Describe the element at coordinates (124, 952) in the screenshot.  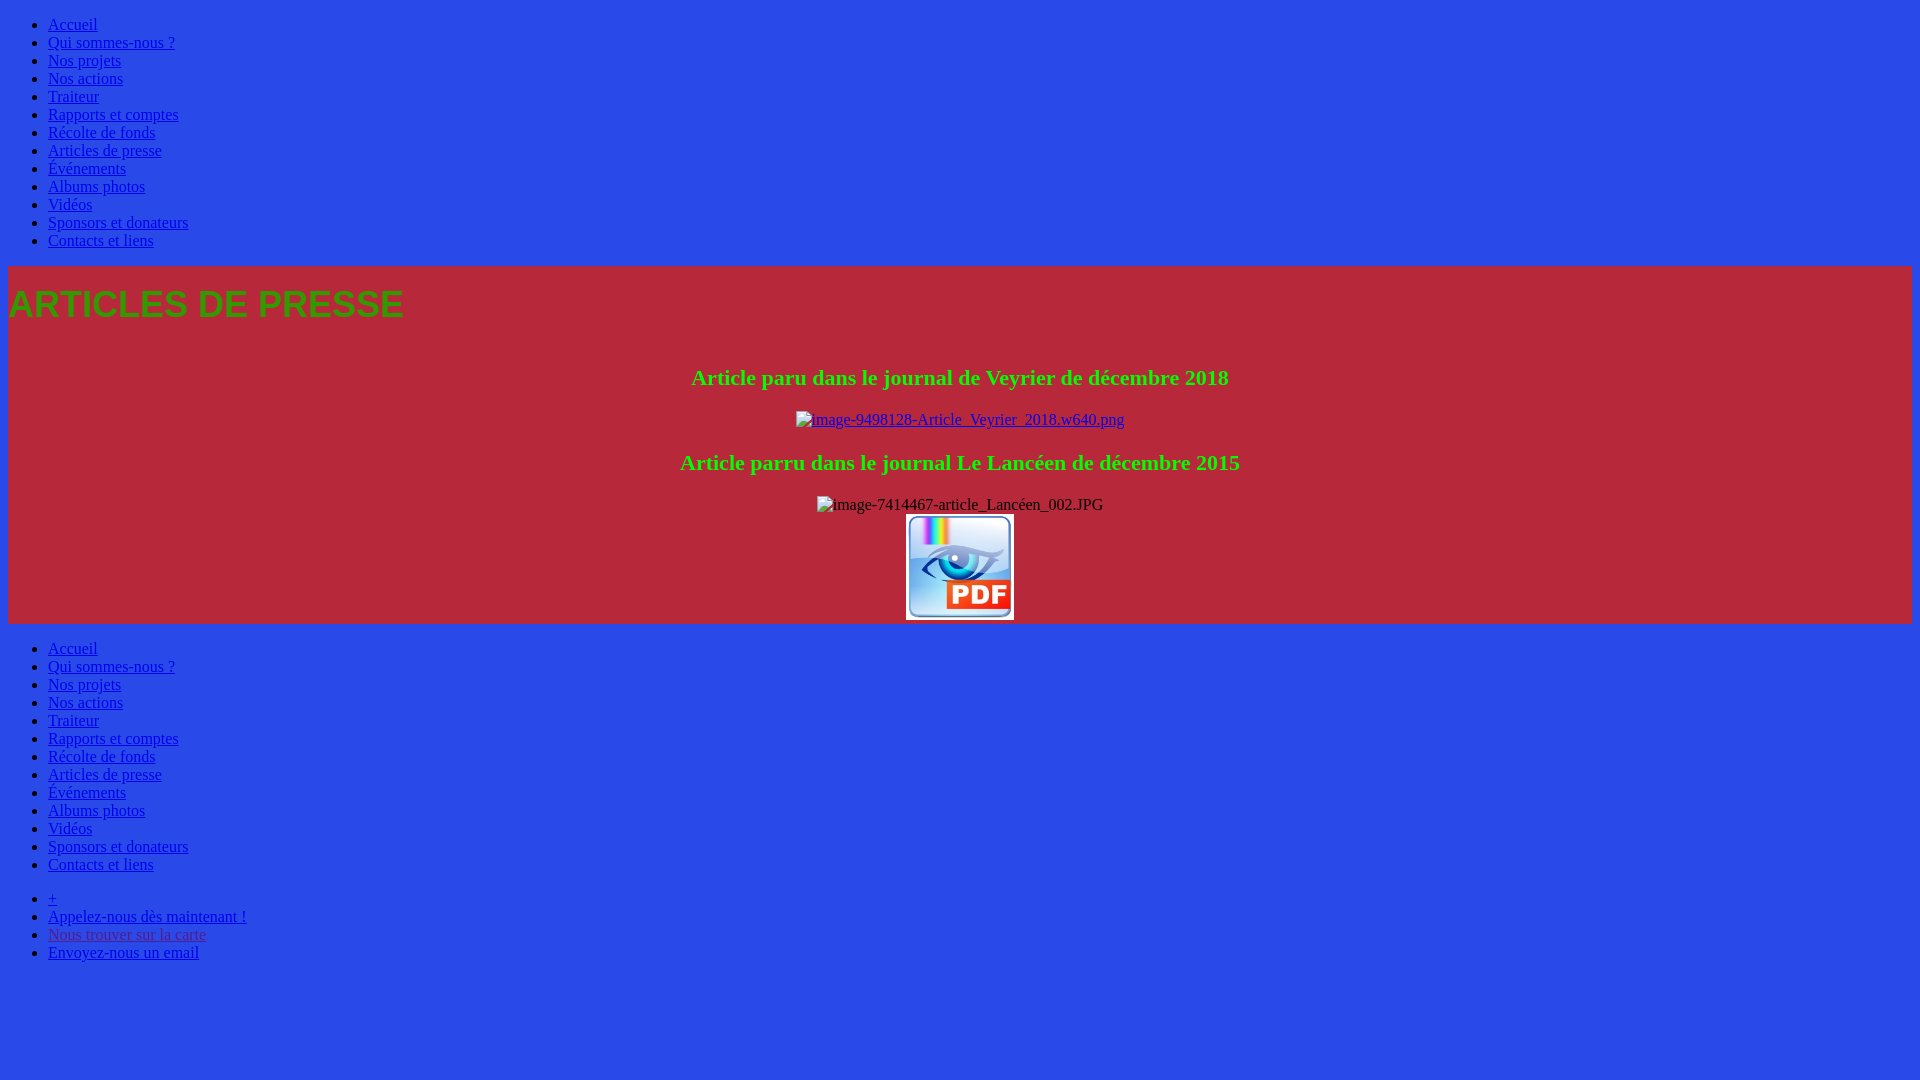
I see `Envoyez-nous un email` at that location.